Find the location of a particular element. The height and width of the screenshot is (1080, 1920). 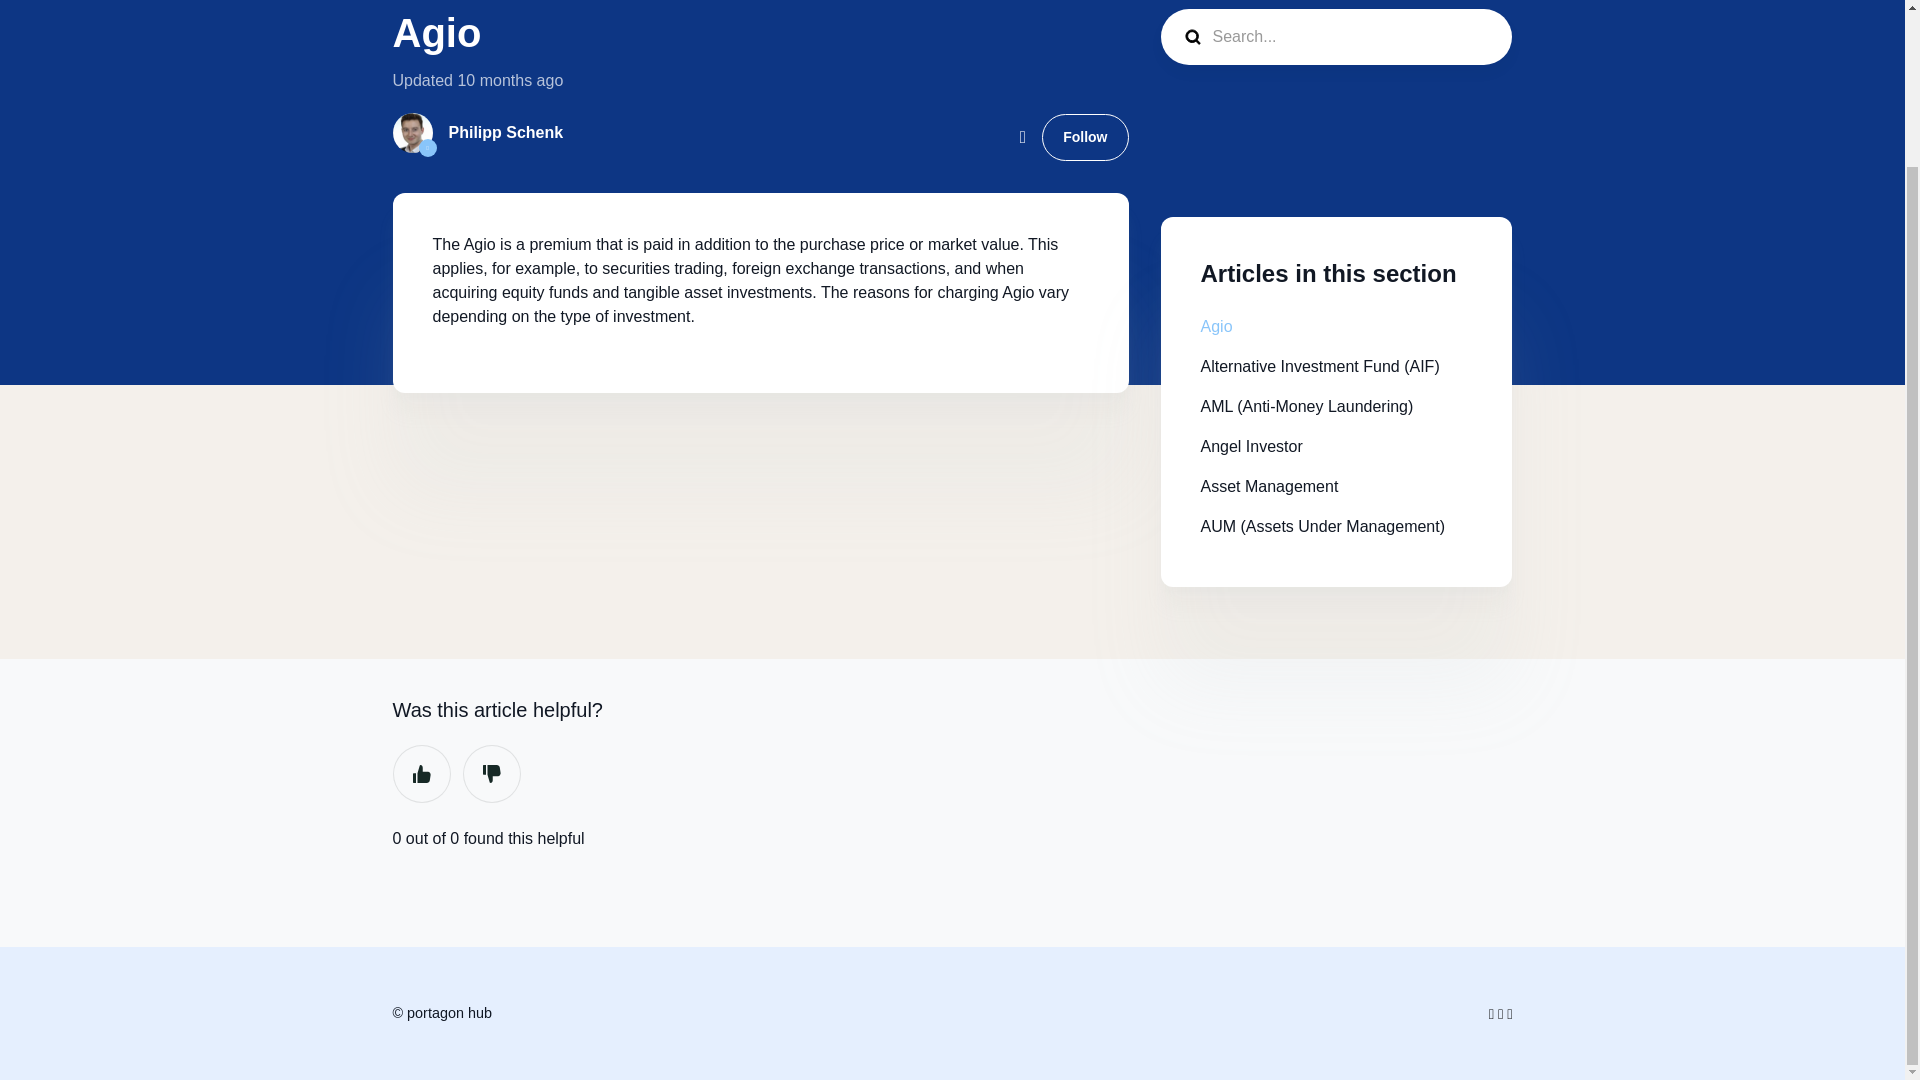

2023-10-28 00:38 is located at coordinates (509, 80).